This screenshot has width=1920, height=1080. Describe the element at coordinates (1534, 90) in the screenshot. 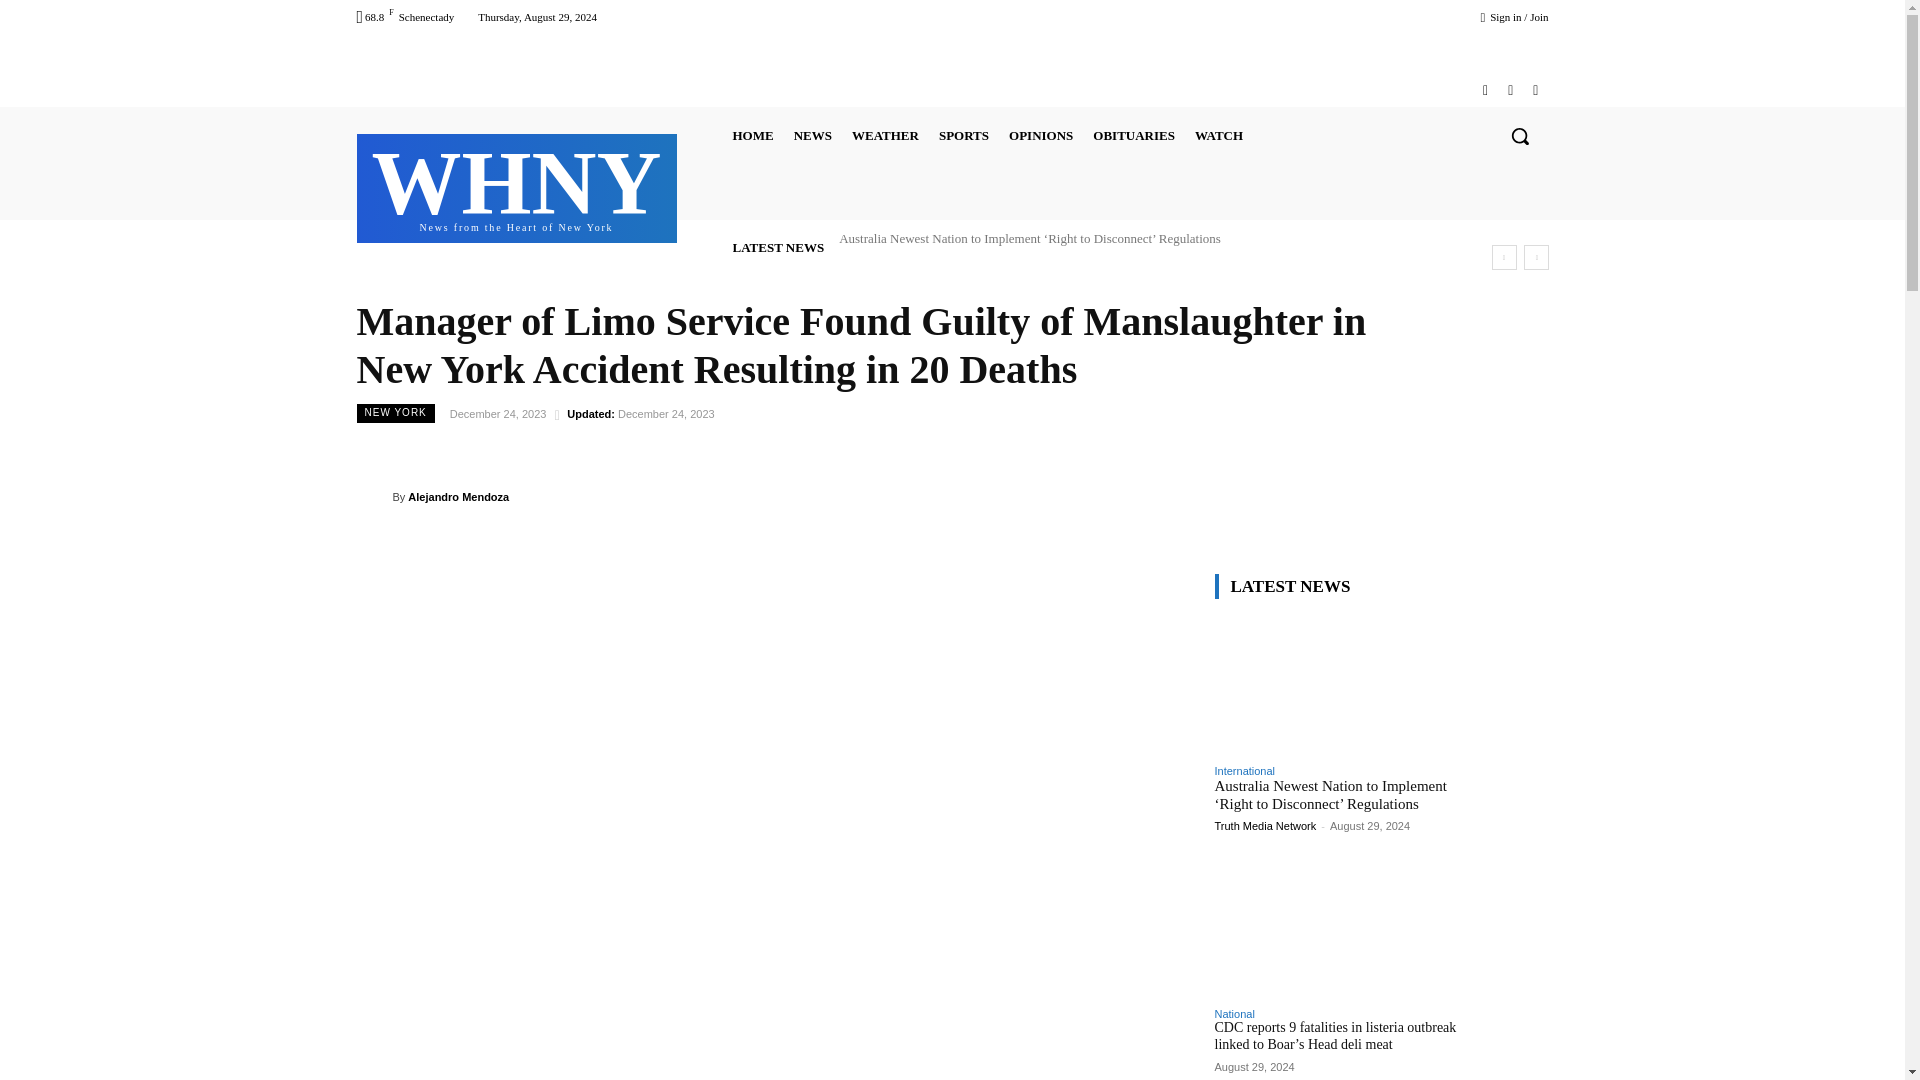

I see `RSS Feed` at that location.